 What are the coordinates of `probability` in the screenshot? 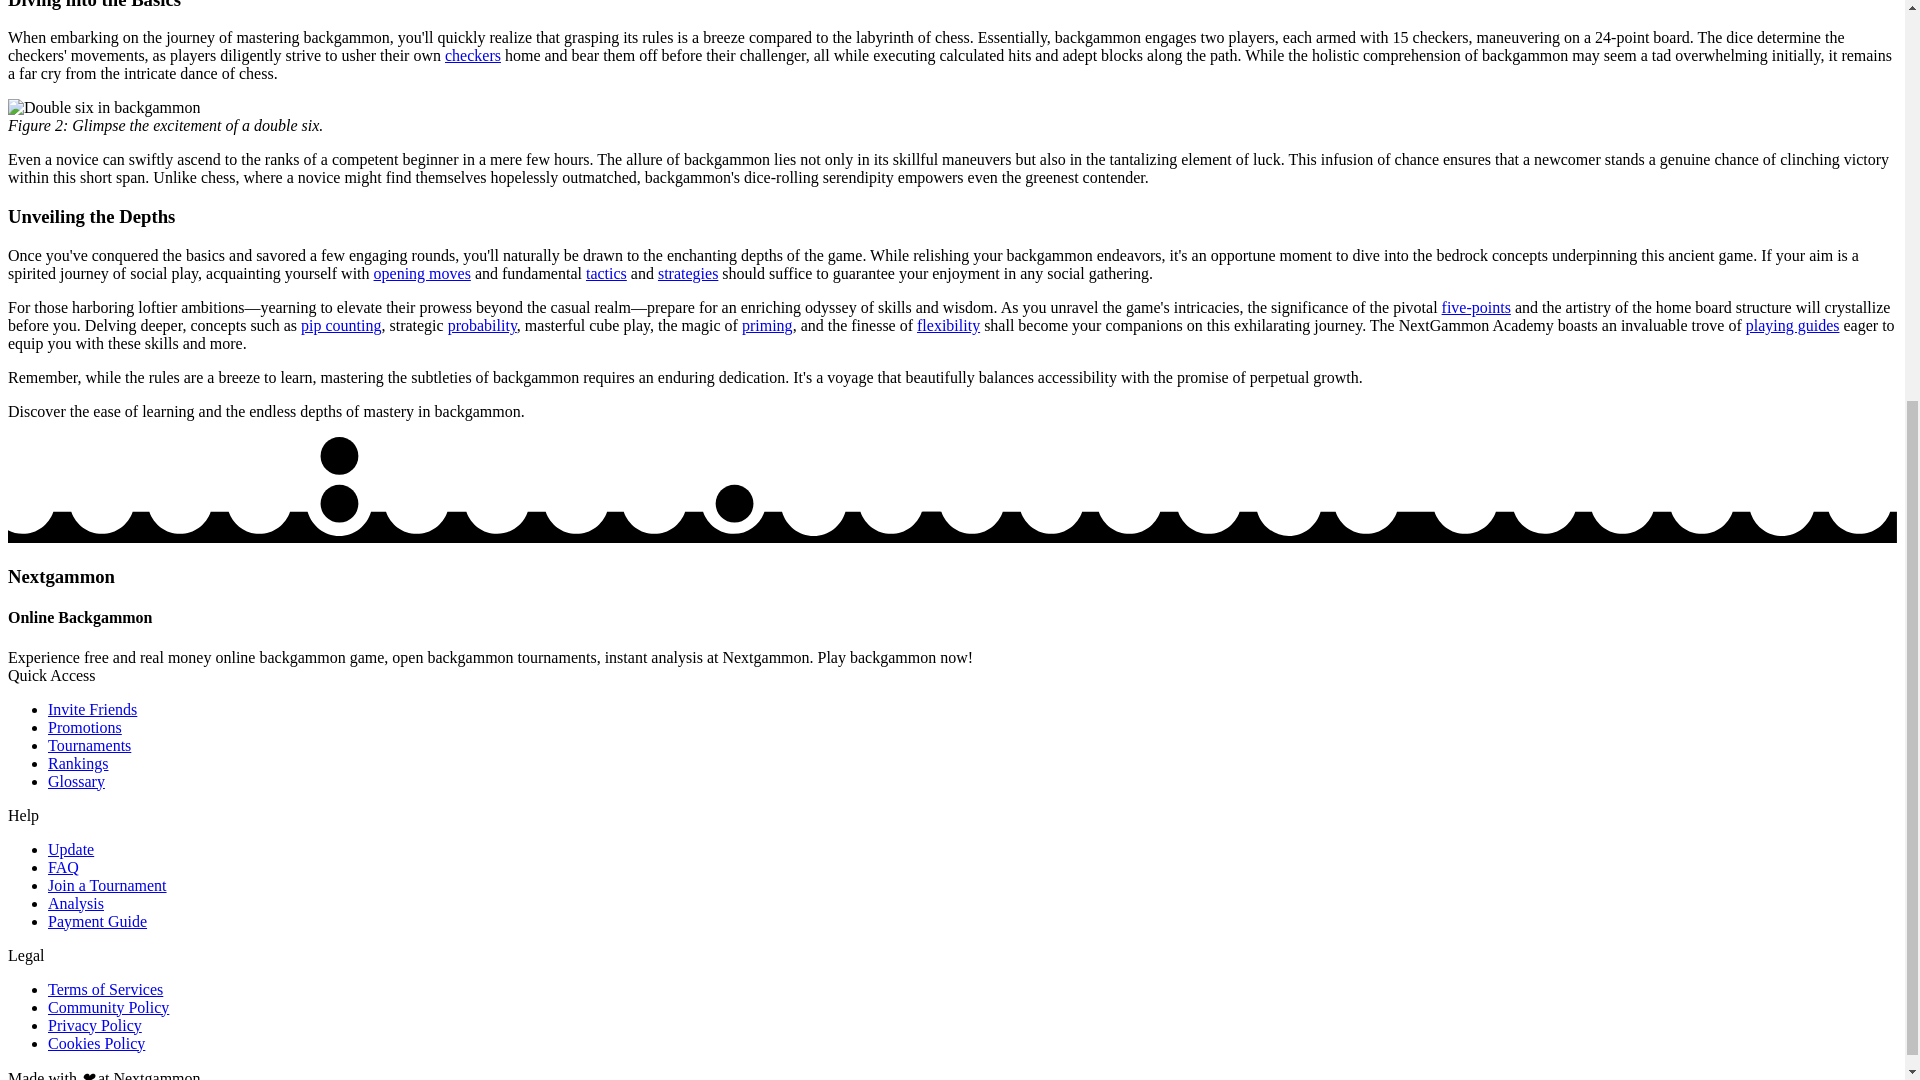 It's located at (482, 325).